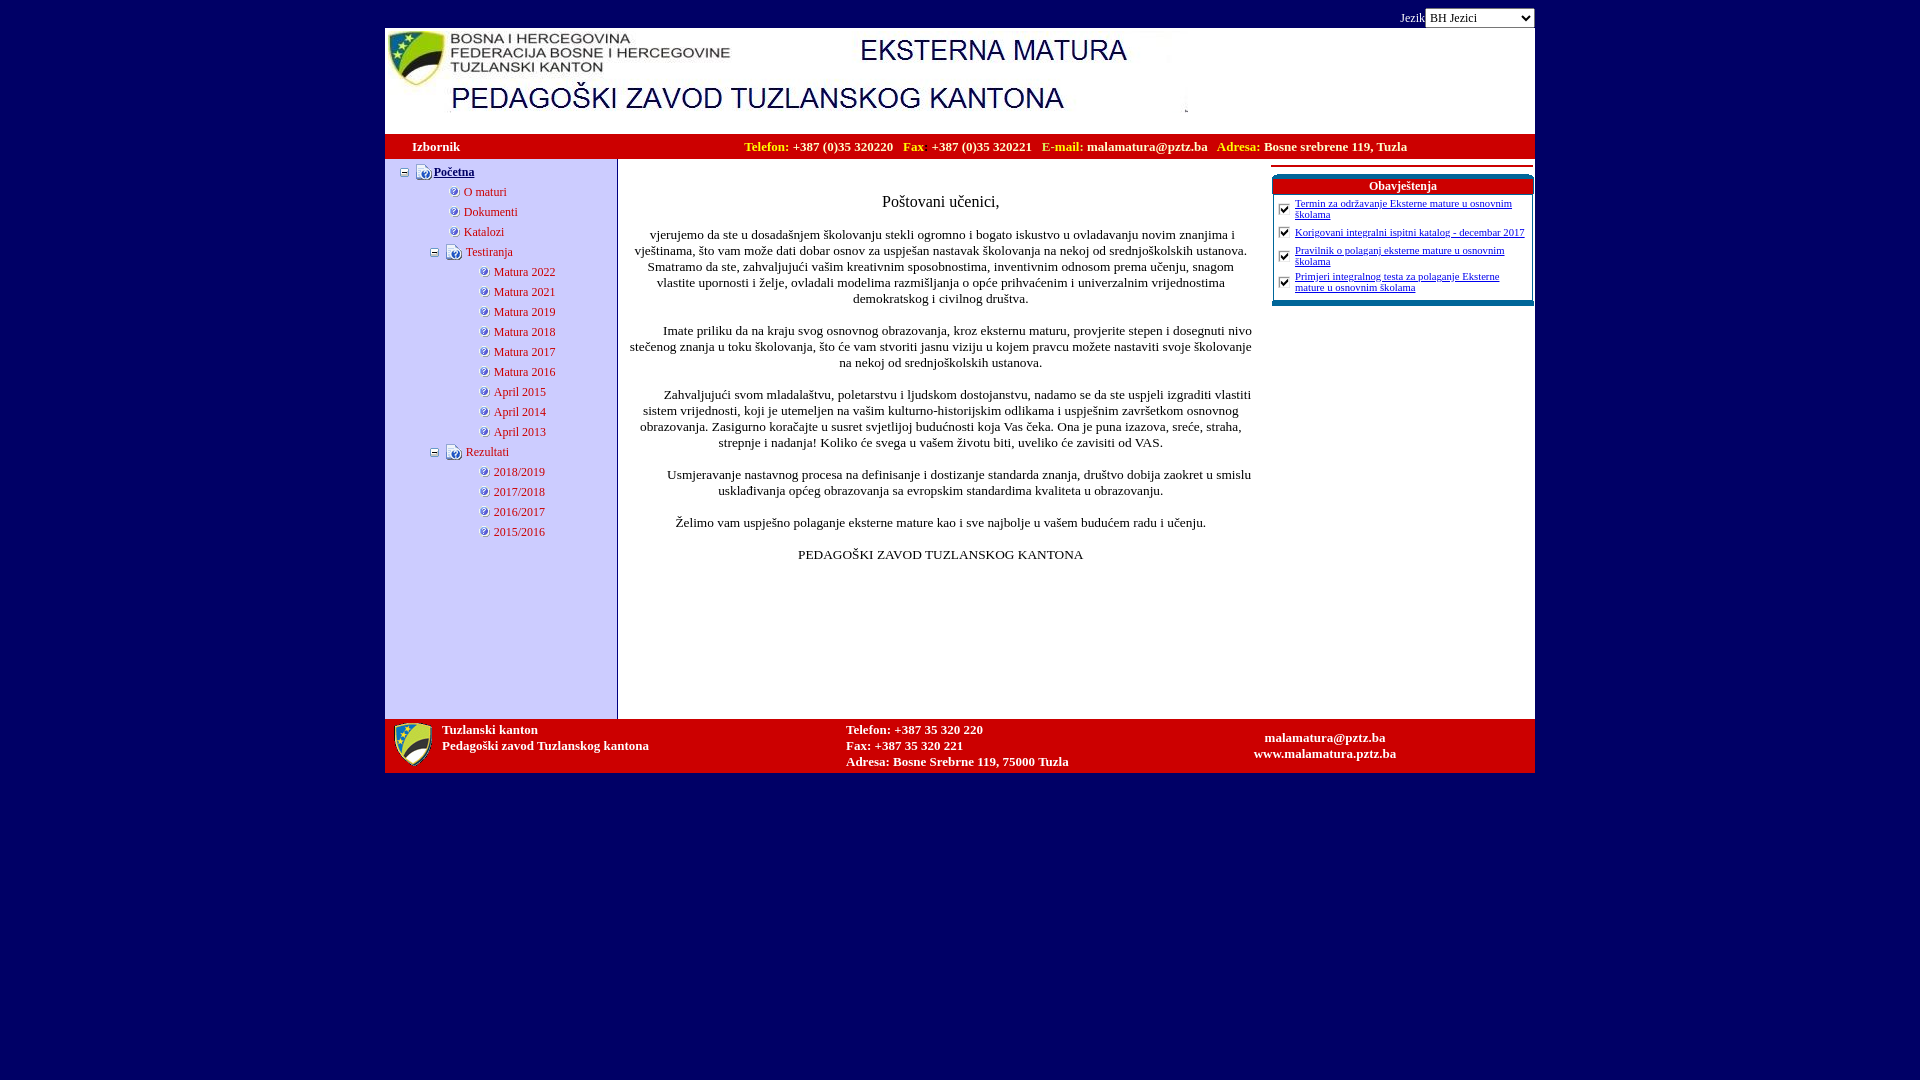 Image resolution: width=1920 pixels, height=1080 pixels. Describe the element at coordinates (524, 371) in the screenshot. I see `Matura 2016` at that location.